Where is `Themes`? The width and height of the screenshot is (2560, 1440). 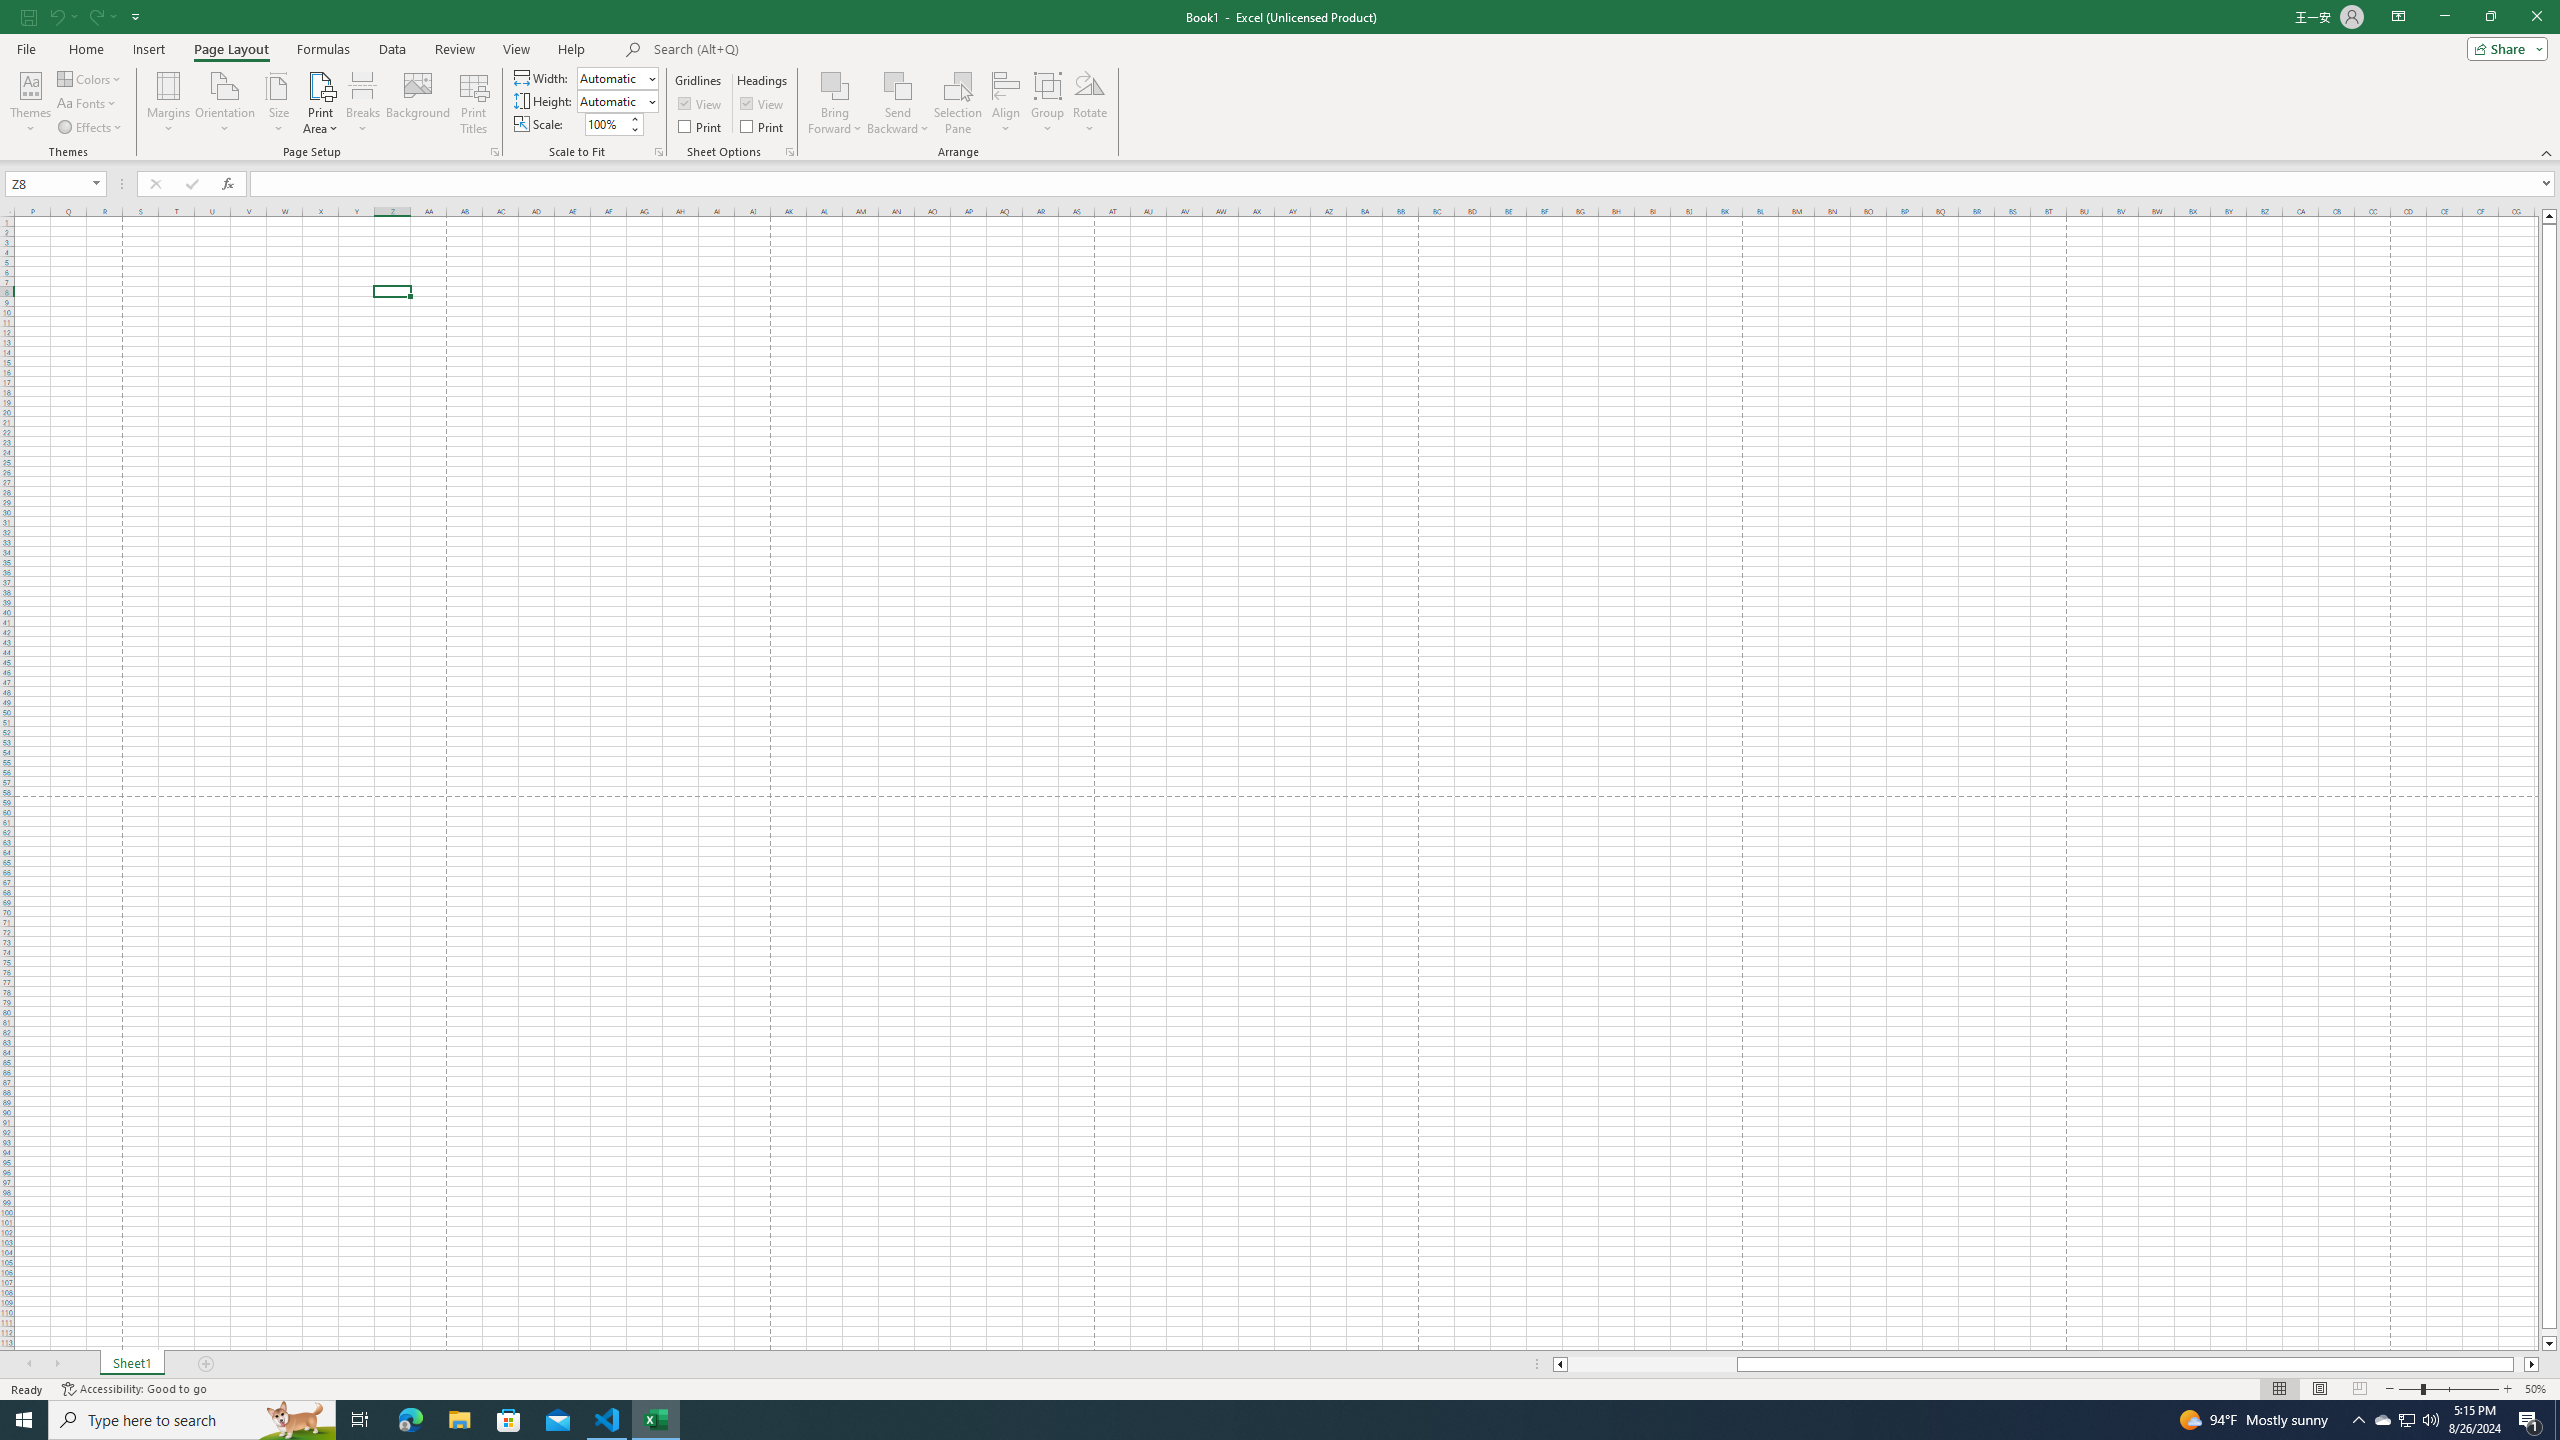 Themes is located at coordinates (30, 103).